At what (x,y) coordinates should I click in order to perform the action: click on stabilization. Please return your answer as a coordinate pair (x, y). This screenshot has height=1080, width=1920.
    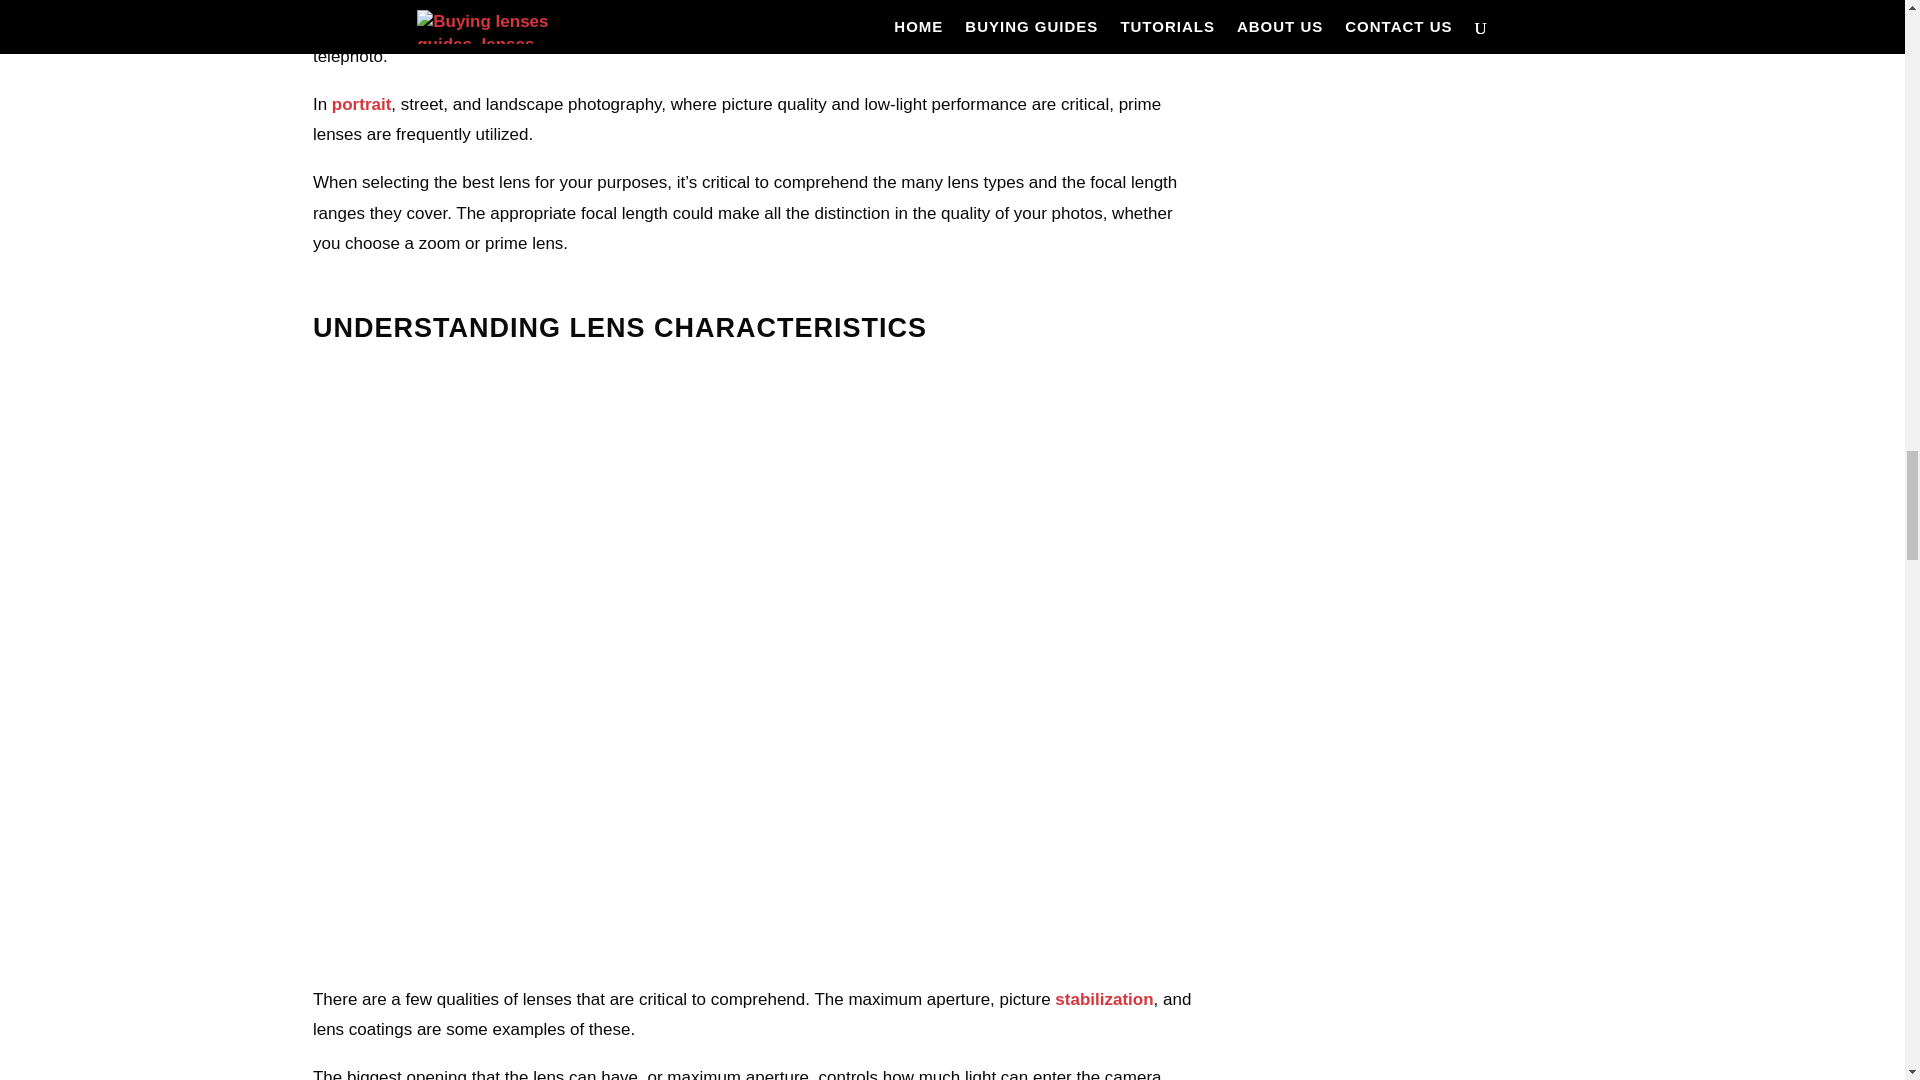
    Looking at the image, I should click on (1104, 999).